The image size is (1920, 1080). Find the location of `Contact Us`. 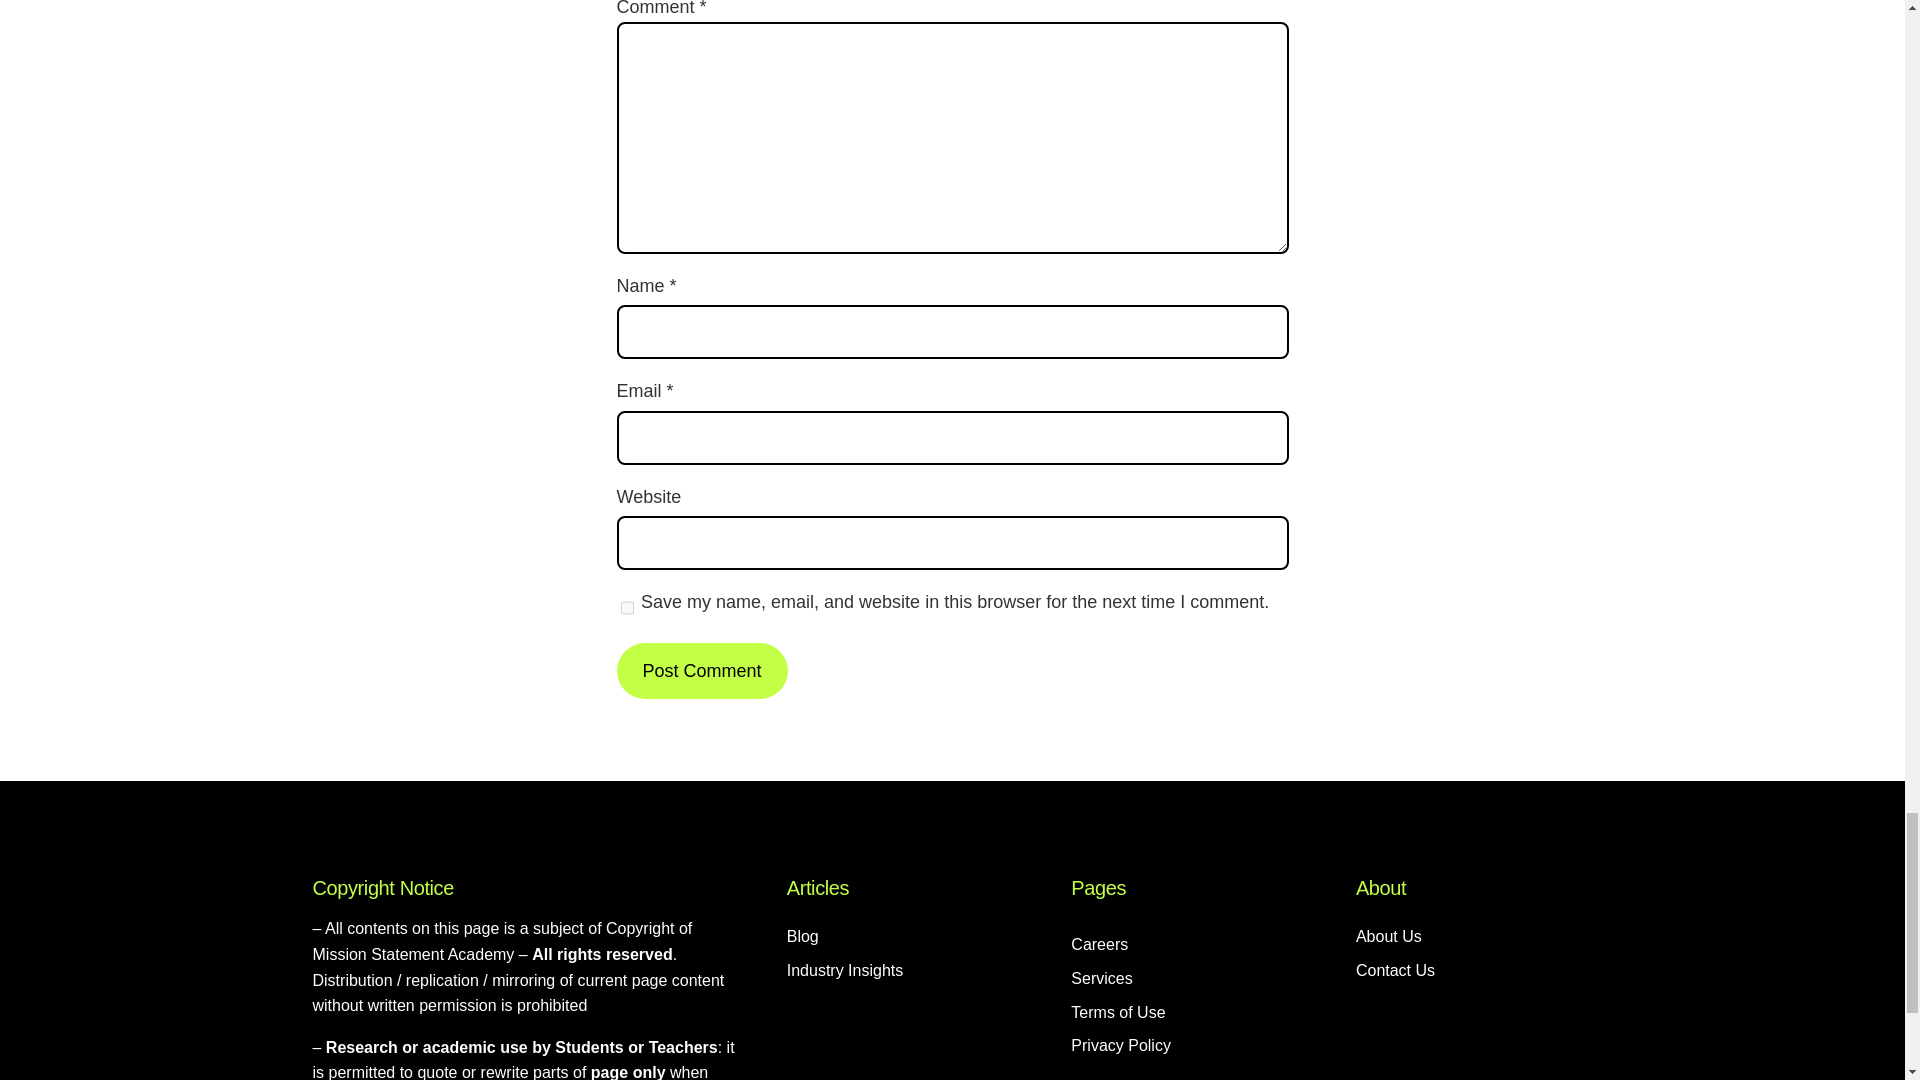

Contact Us is located at coordinates (1394, 970).